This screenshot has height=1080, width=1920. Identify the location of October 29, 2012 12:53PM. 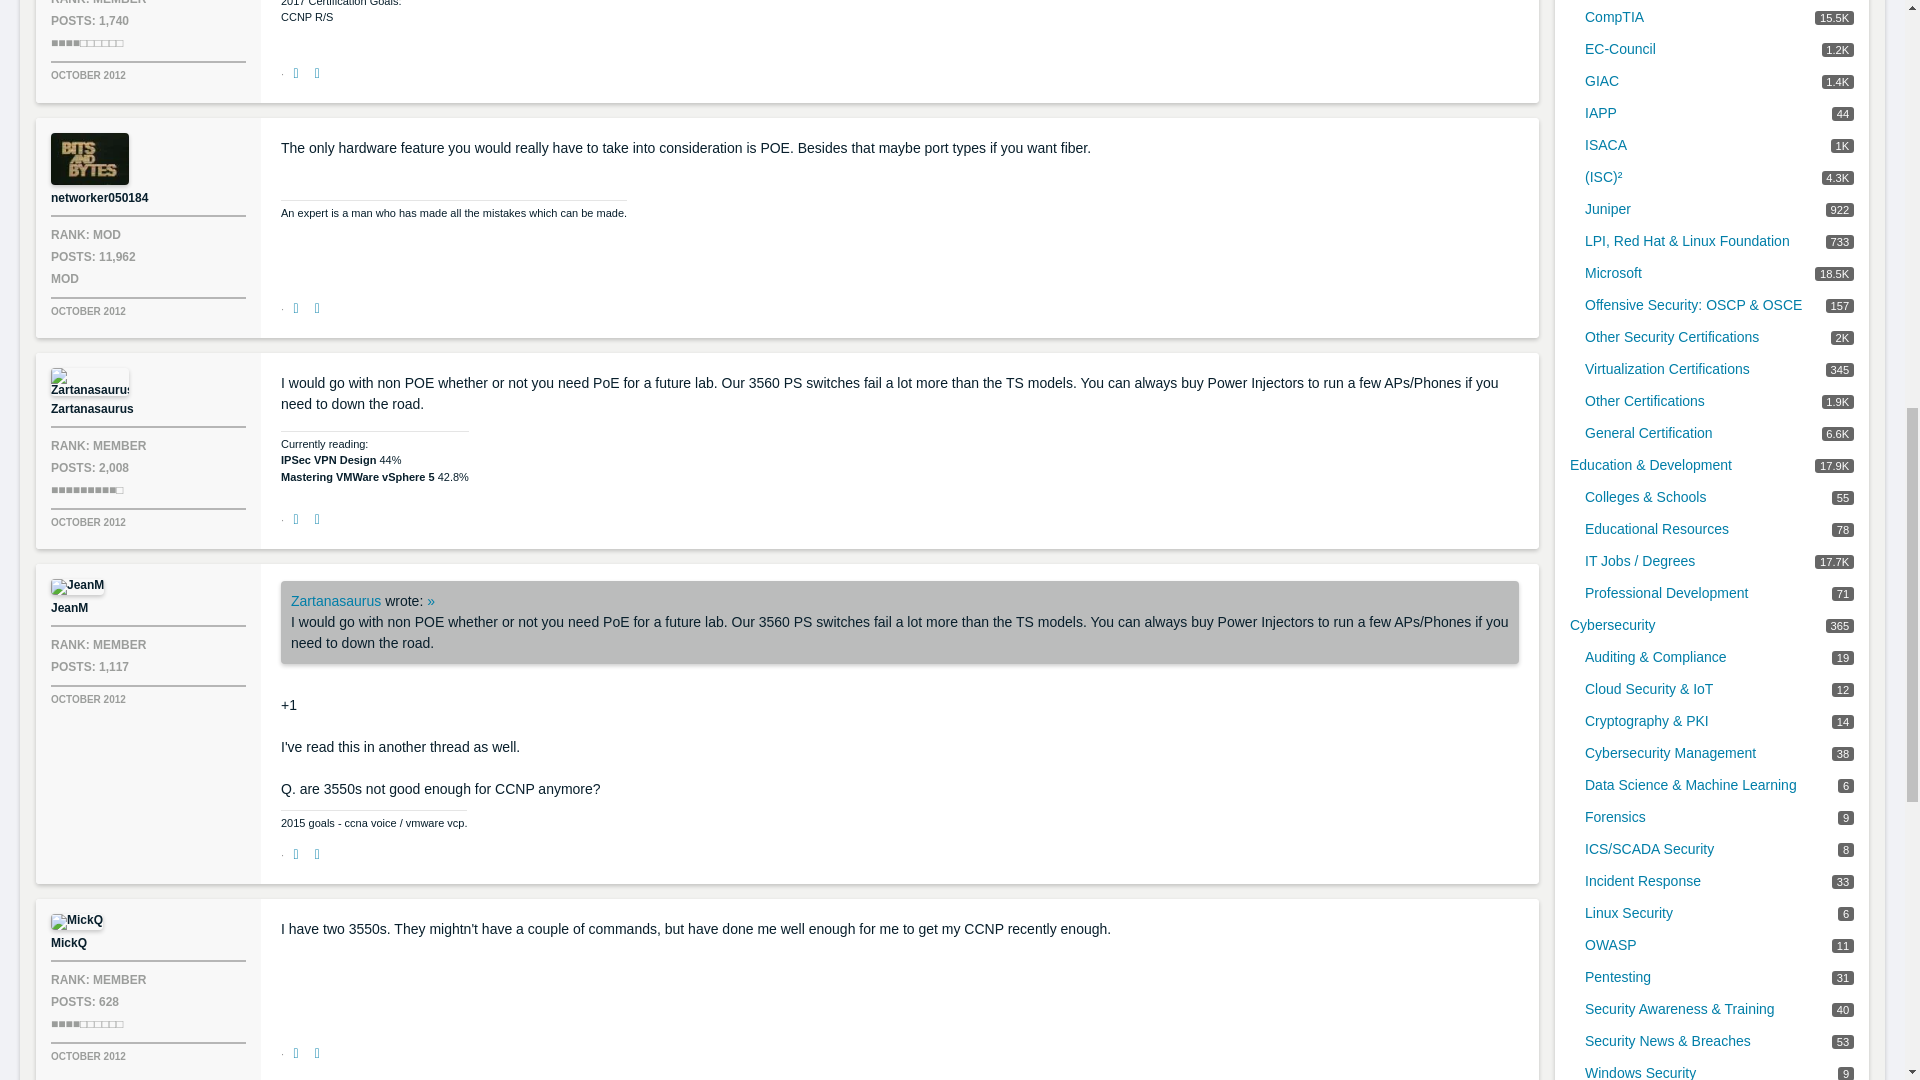
(88, 76).